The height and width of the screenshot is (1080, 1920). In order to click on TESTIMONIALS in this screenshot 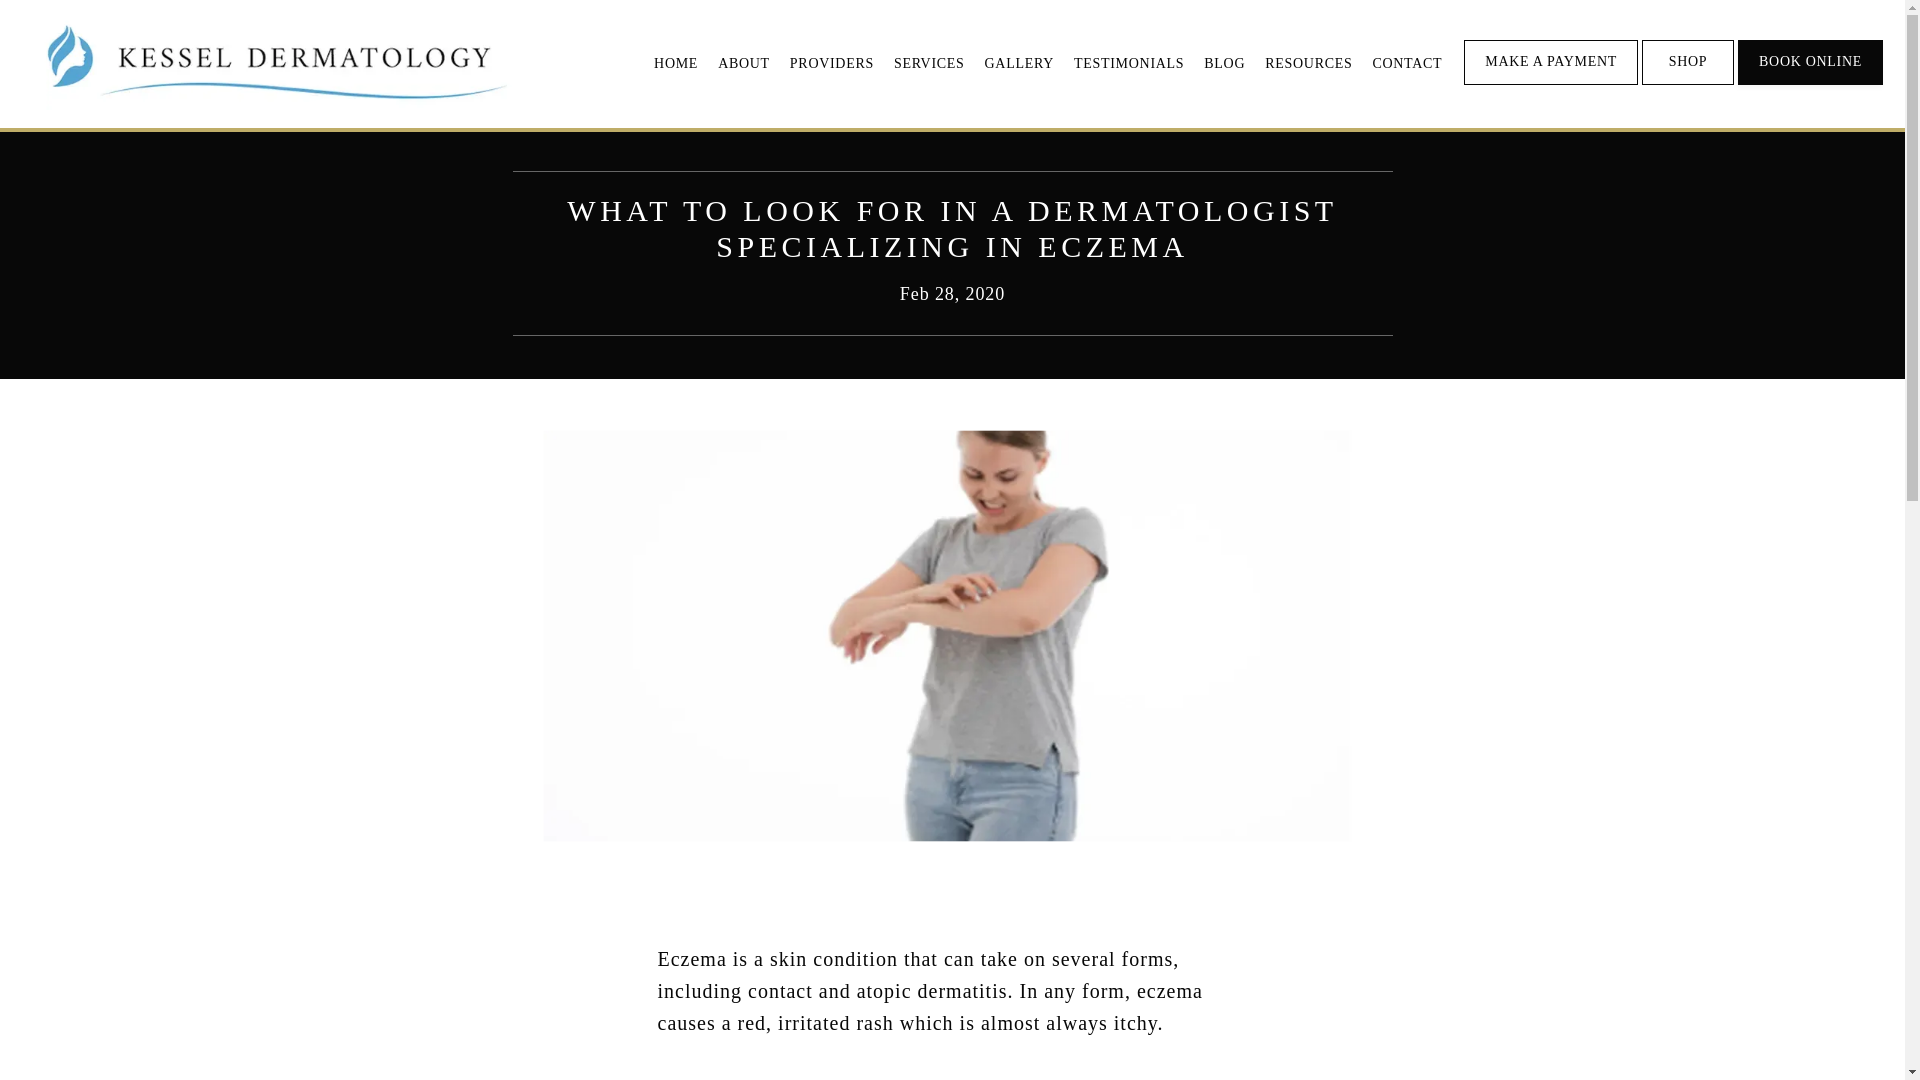, I will do `click(1128, 64)`.